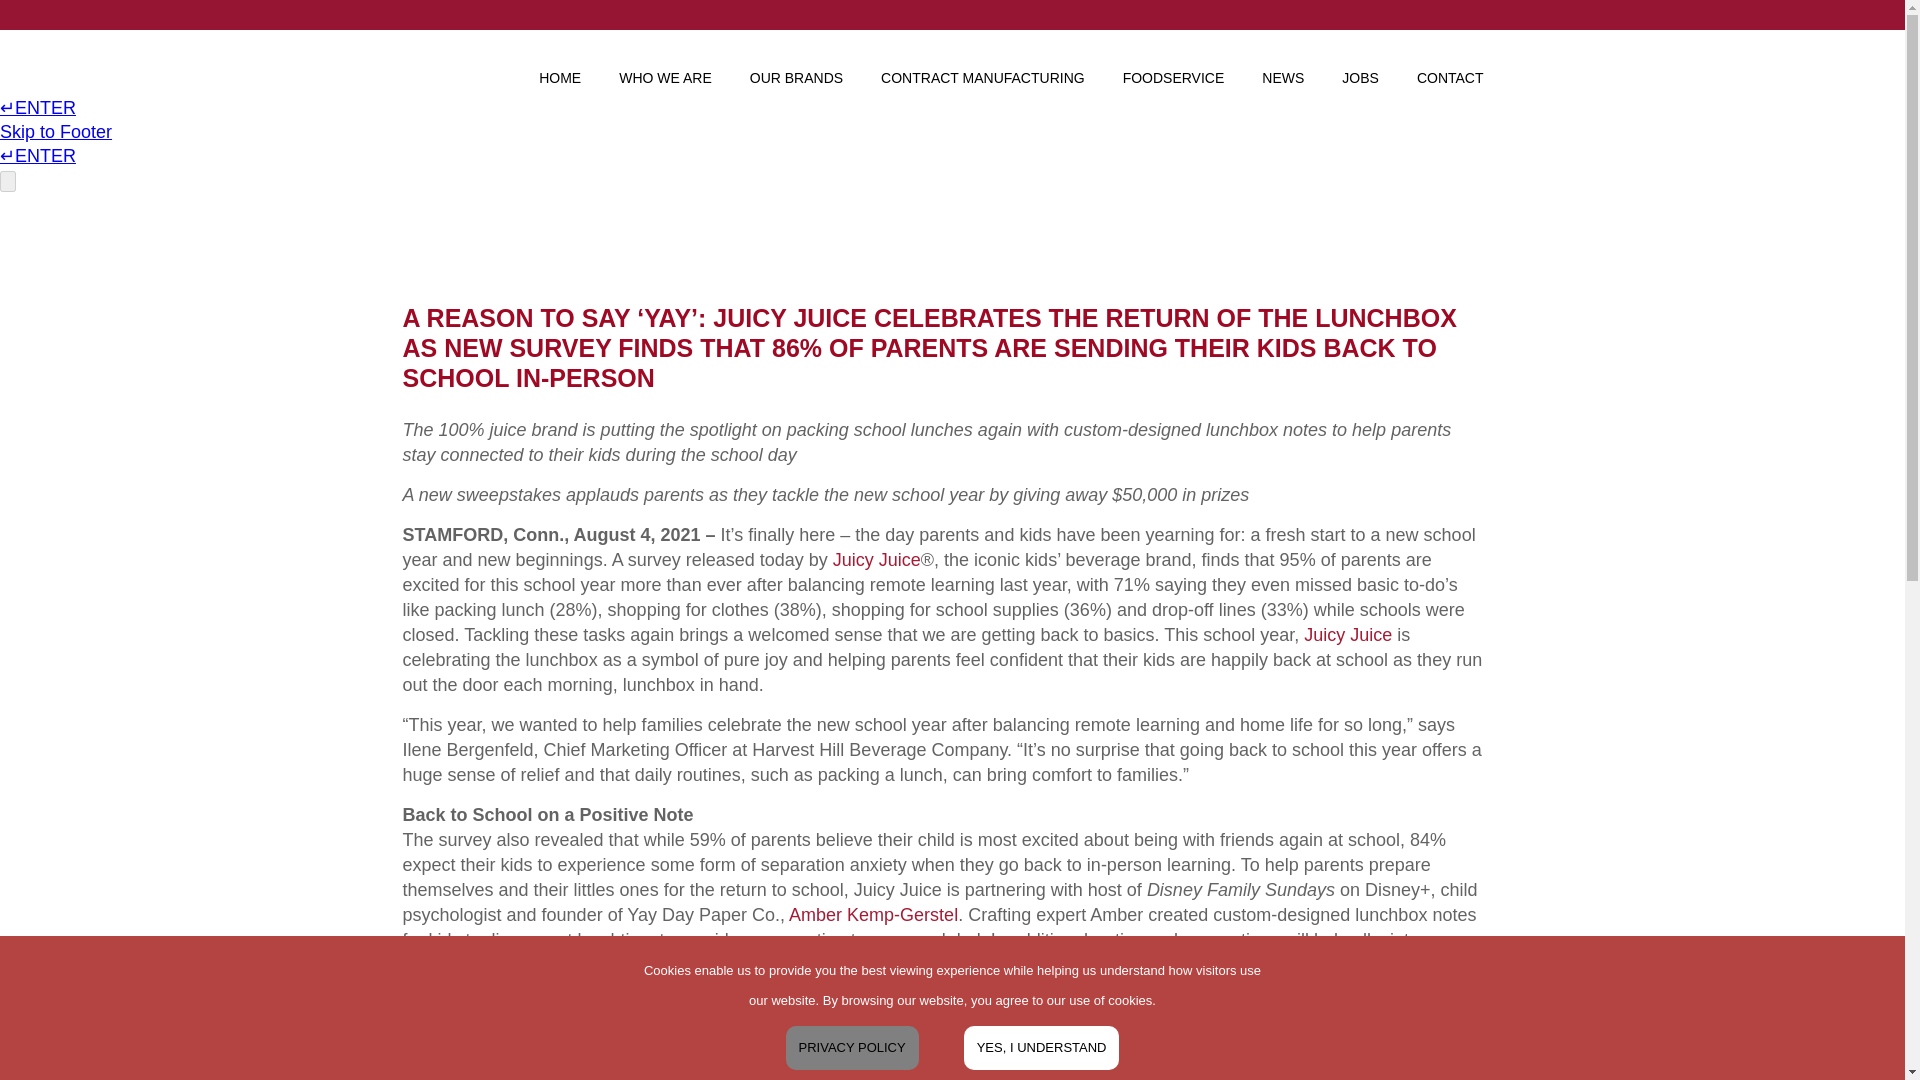  I want to click on FOODSERVICE, so click(1174, 66).